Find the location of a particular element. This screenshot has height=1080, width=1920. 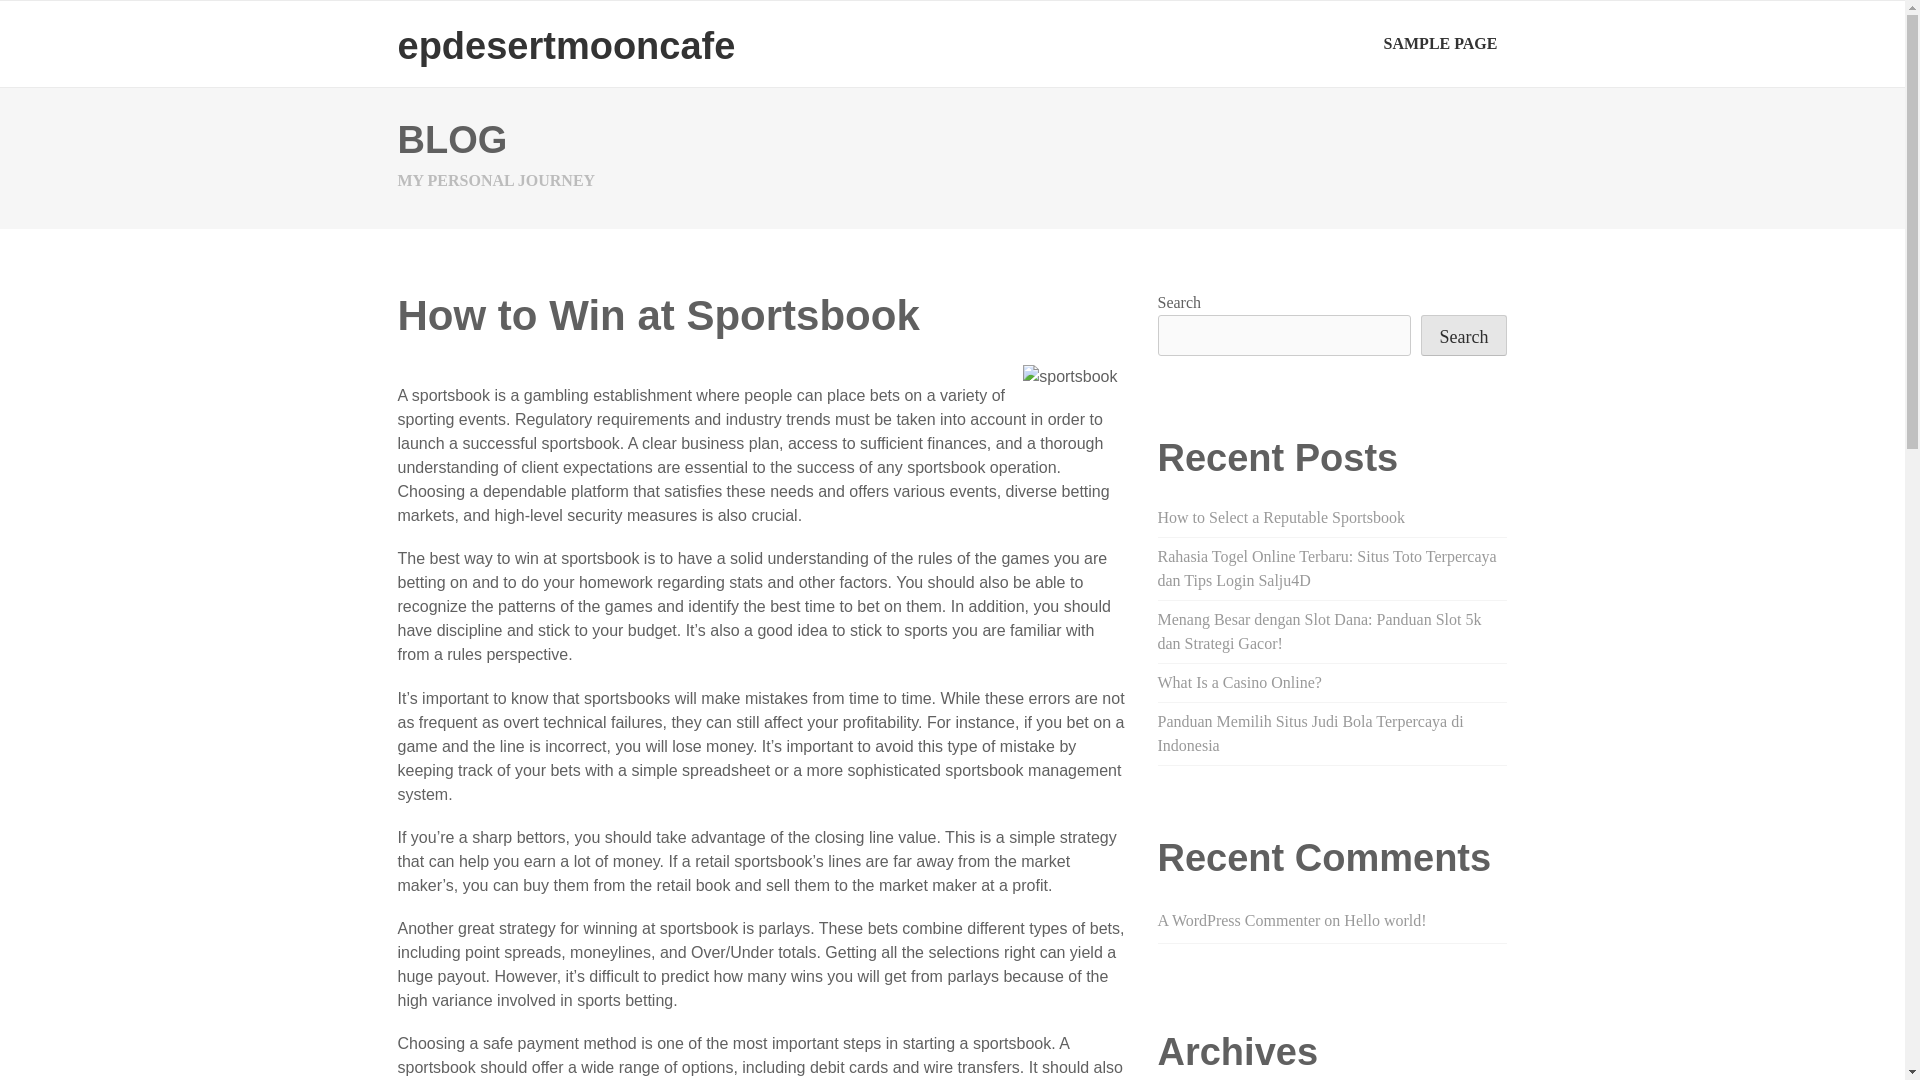

SAMPLE PAGE is located at coordinates (1440, 43).